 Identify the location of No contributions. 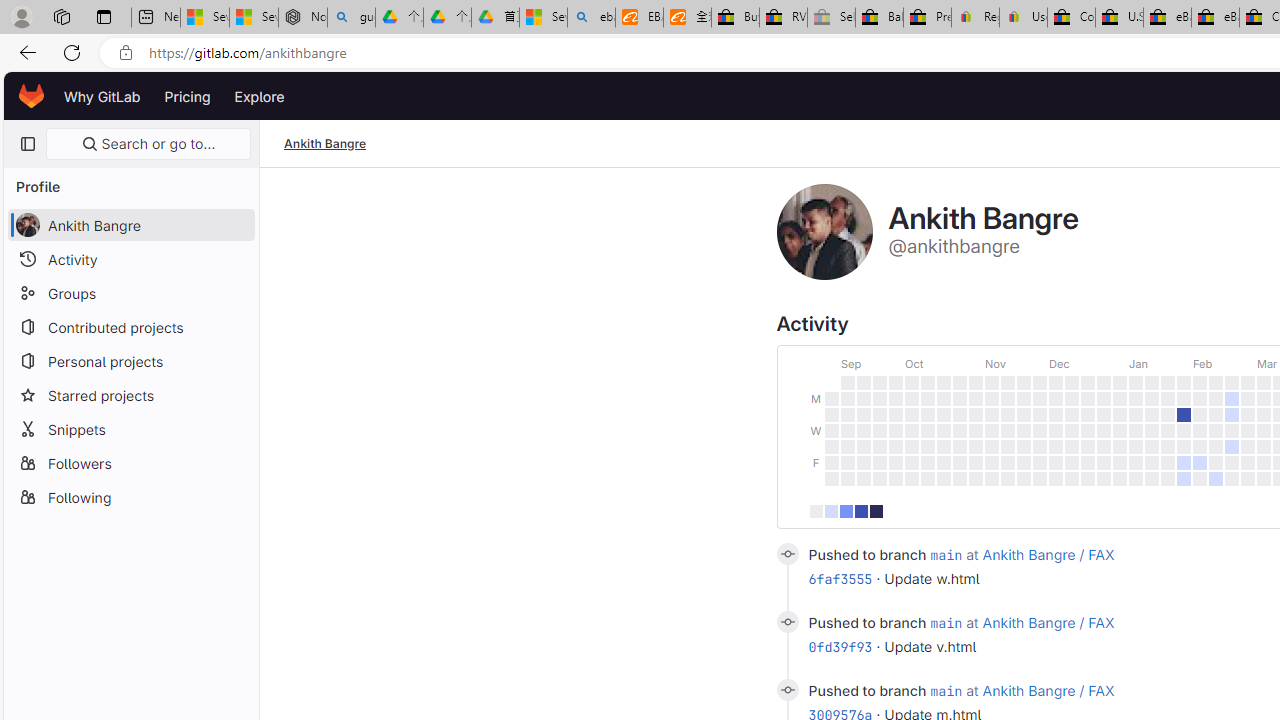
(816, 510).